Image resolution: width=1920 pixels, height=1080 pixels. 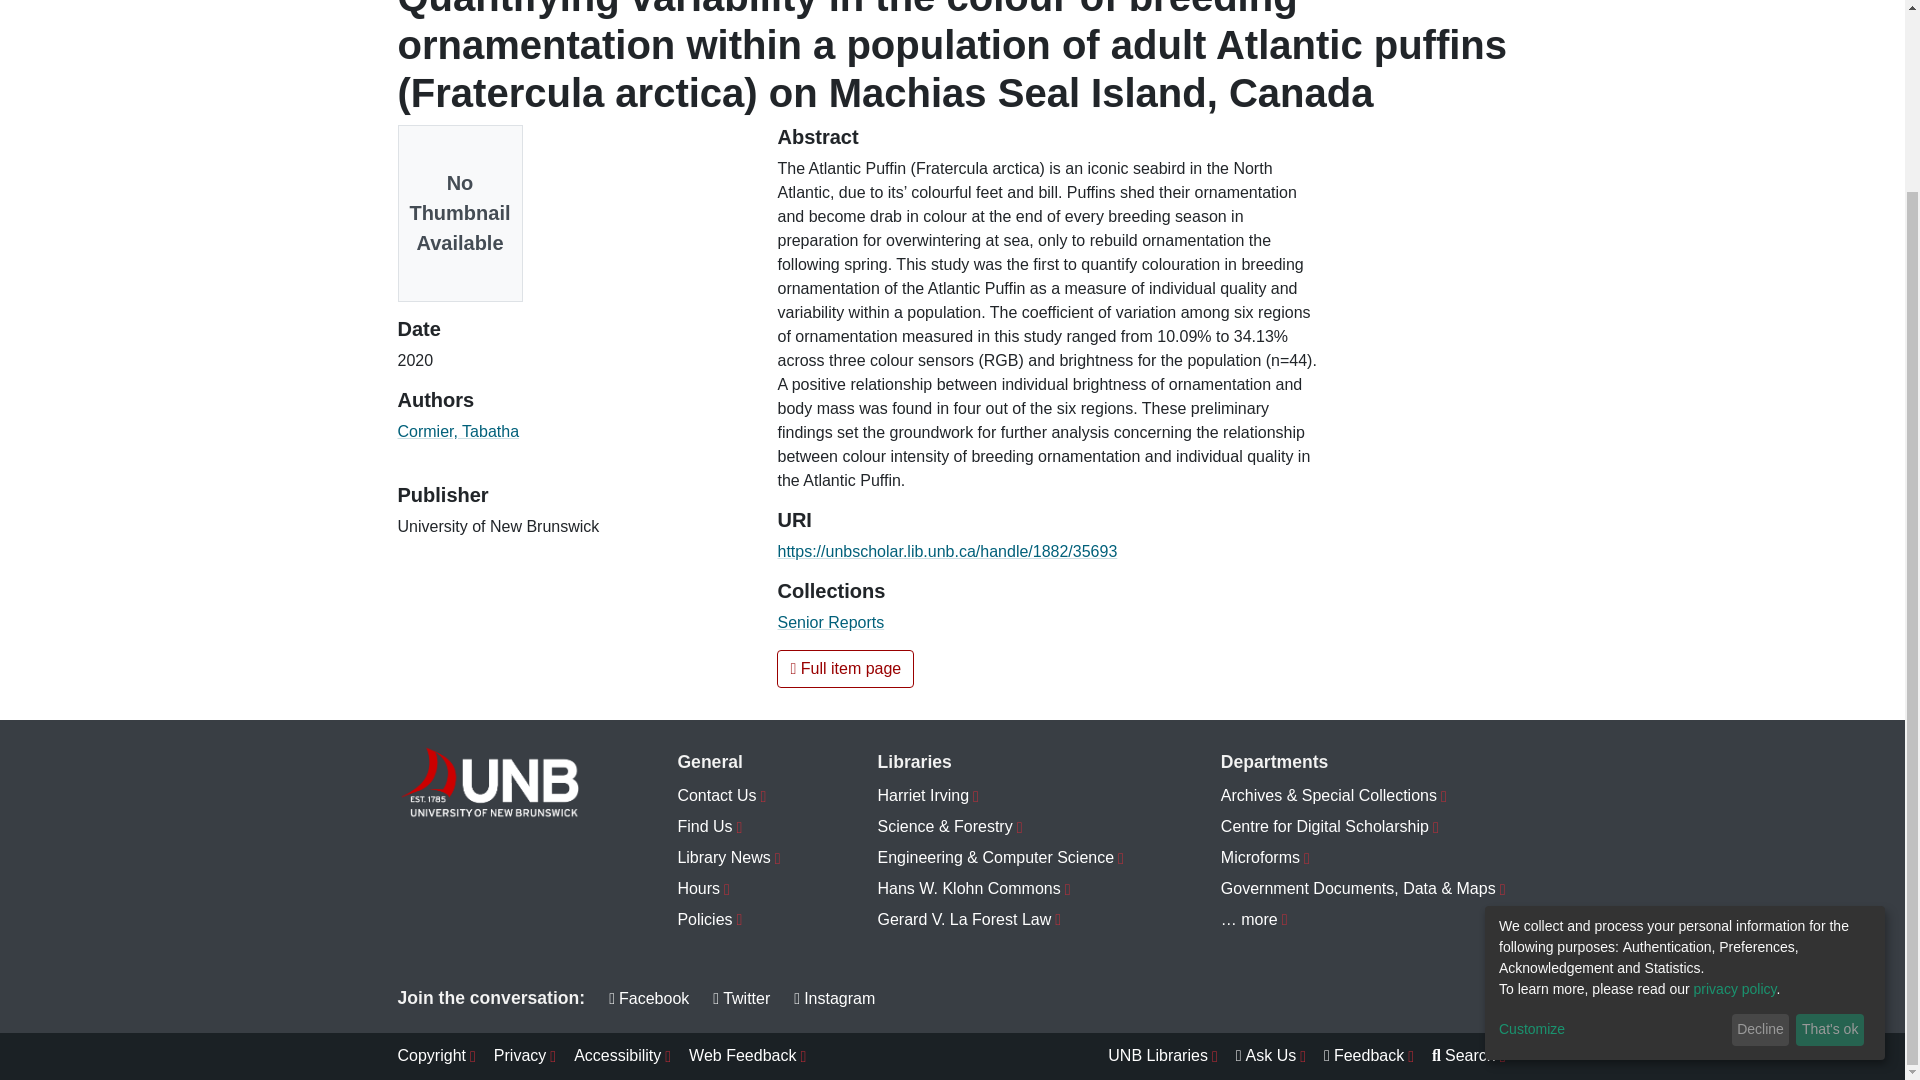 What do you see at coordinates (458, 431) in the screenshot?
I see `Cormier, Tabatha` at bounding box center [458, 431].